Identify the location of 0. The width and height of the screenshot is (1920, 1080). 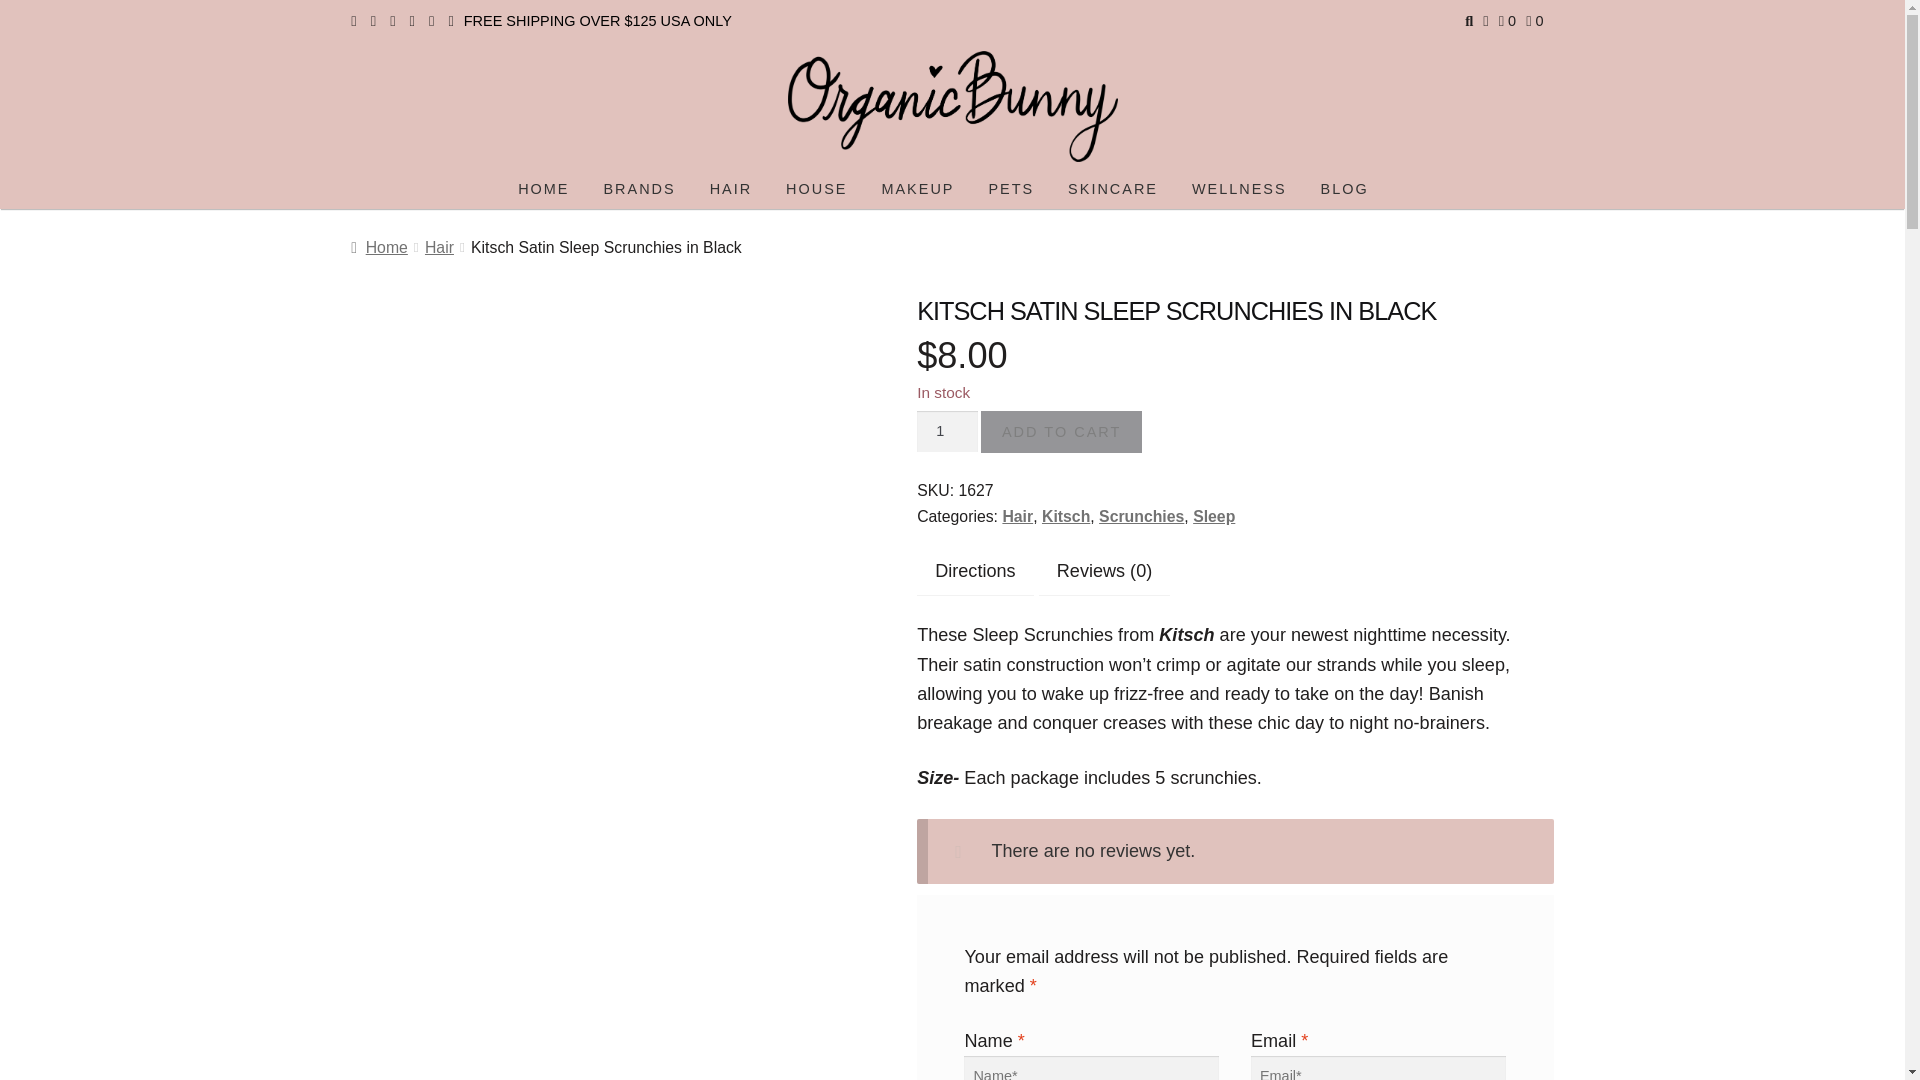
(1534, 20).